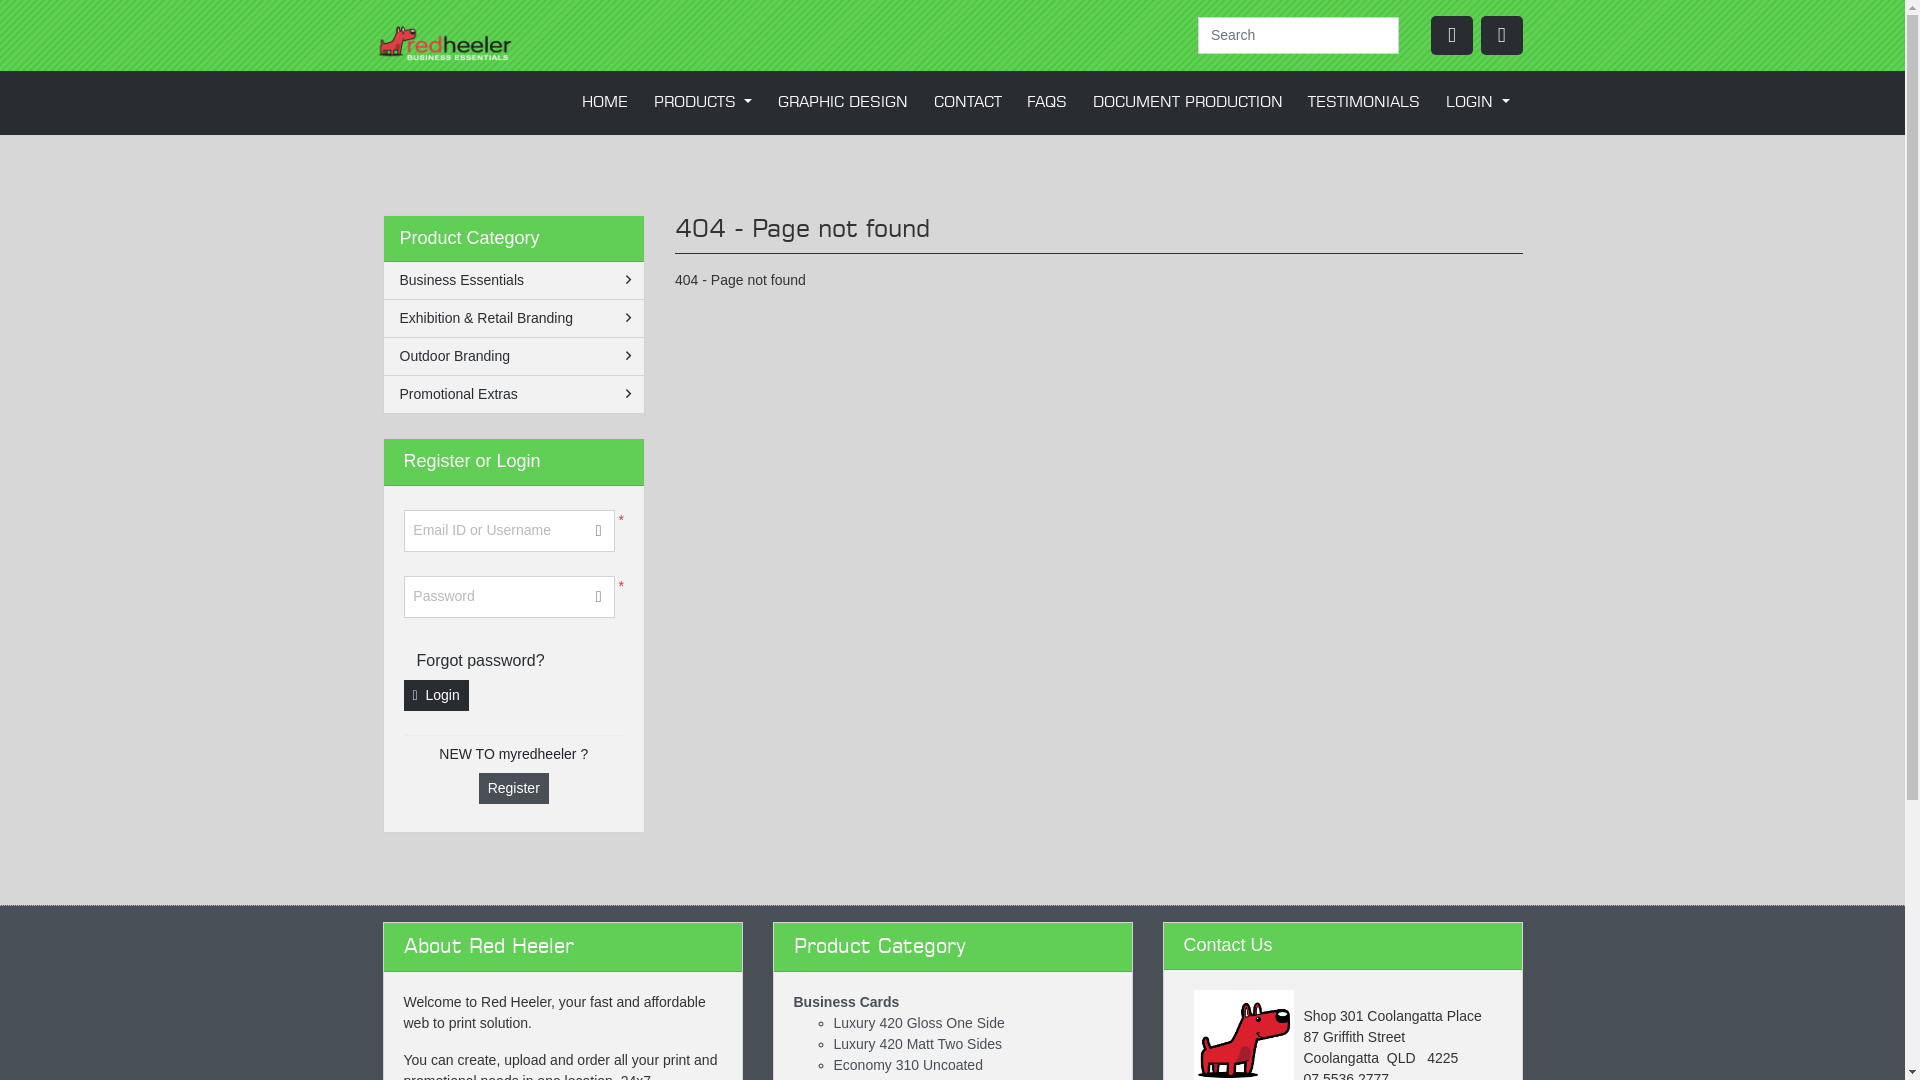 The height and width of the screenshot is (1080, 1920). What do you see at coordinates (1488, 142) in the screenshot?
I see `<i class='fal fa-unlock pr-1'></i> Login` at bounding box center [1488, 142].